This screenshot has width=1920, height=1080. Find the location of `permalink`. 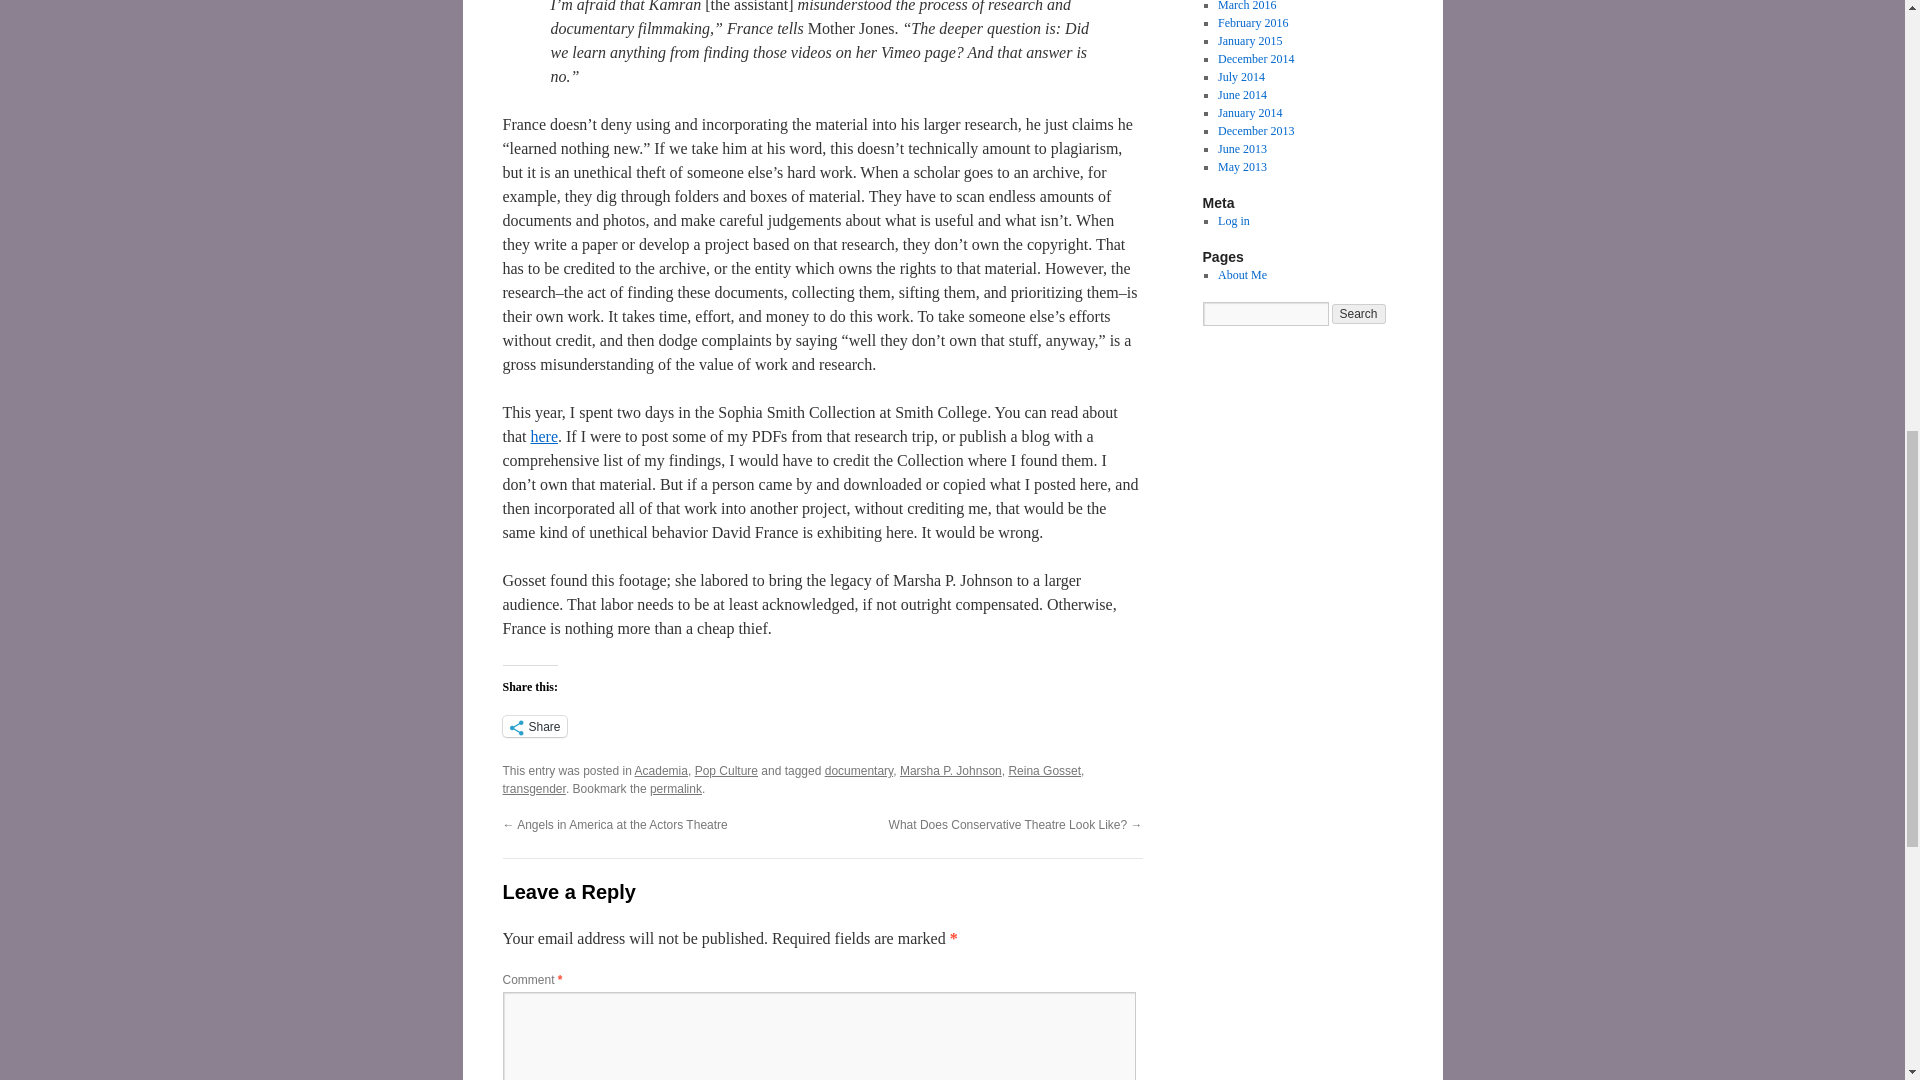

permalink is located at coordinates (676, 788).